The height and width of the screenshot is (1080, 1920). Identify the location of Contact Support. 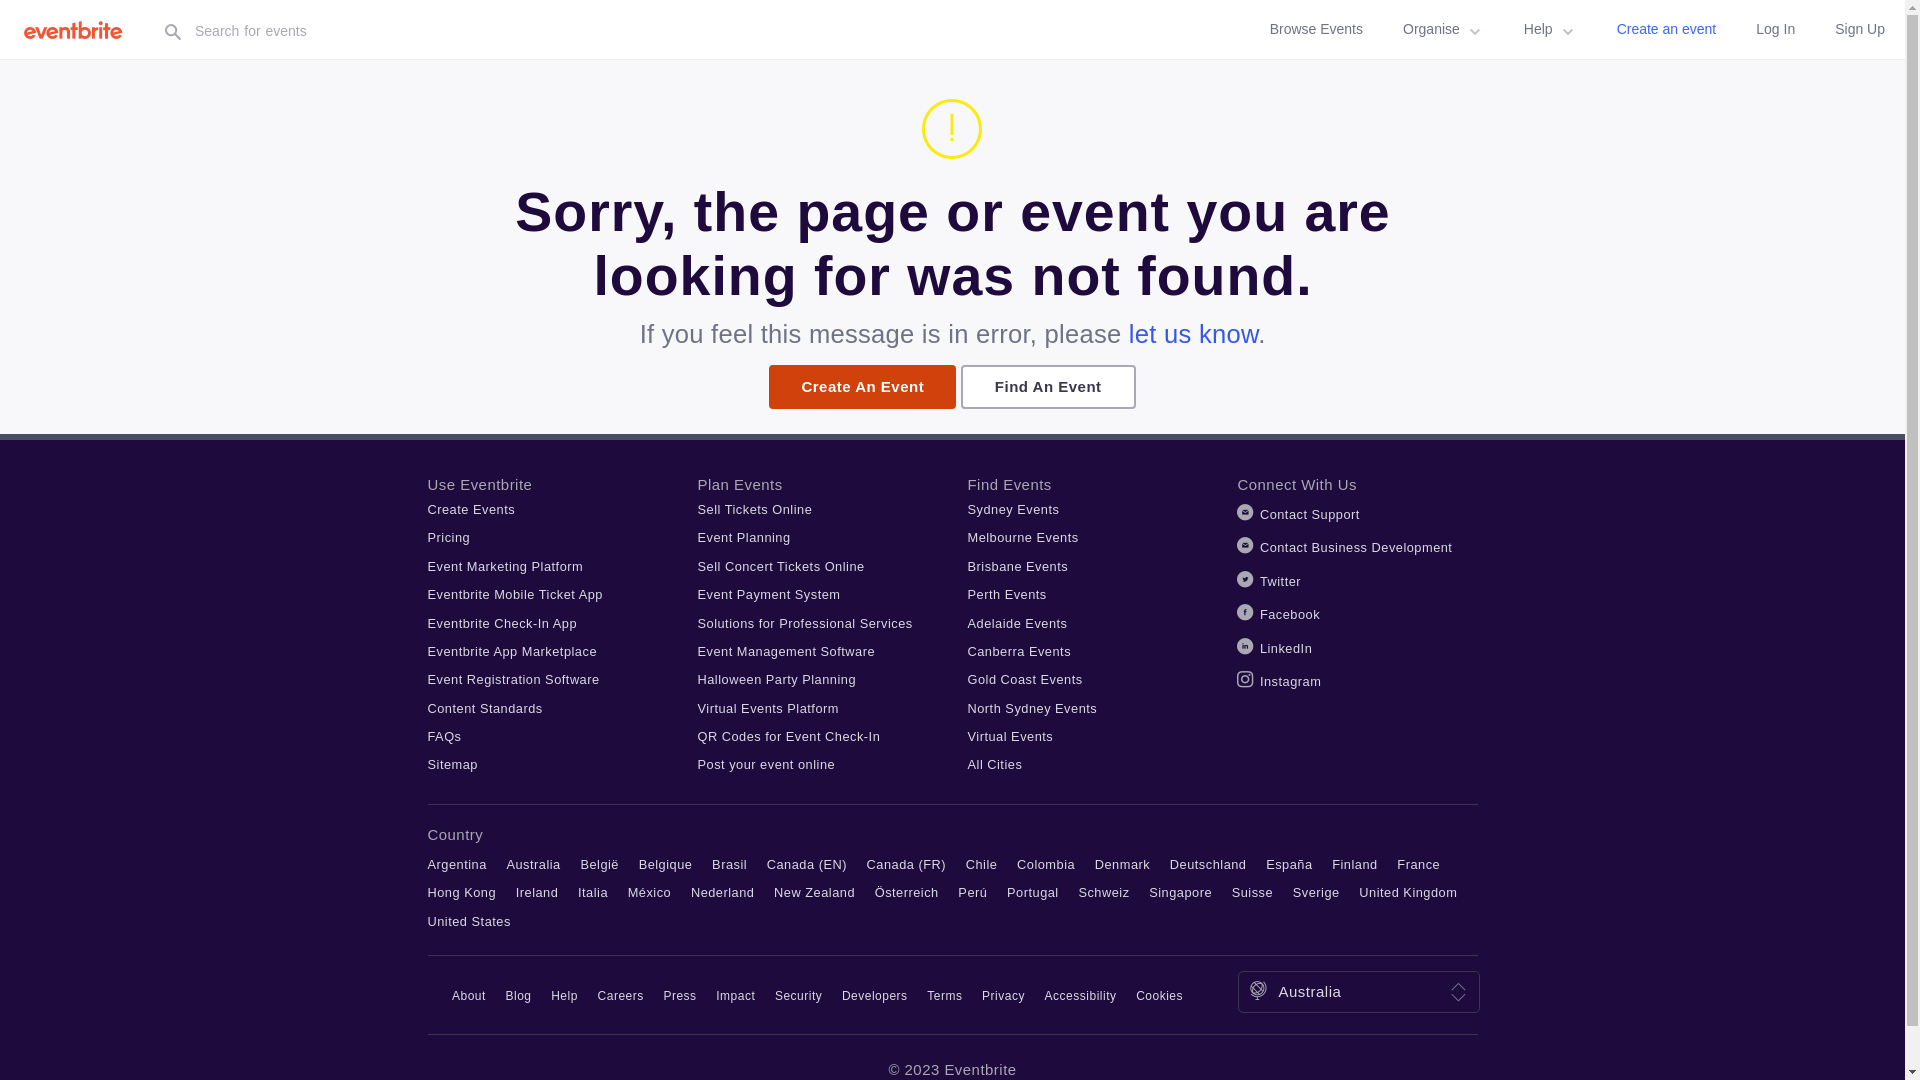
(1310, 514).